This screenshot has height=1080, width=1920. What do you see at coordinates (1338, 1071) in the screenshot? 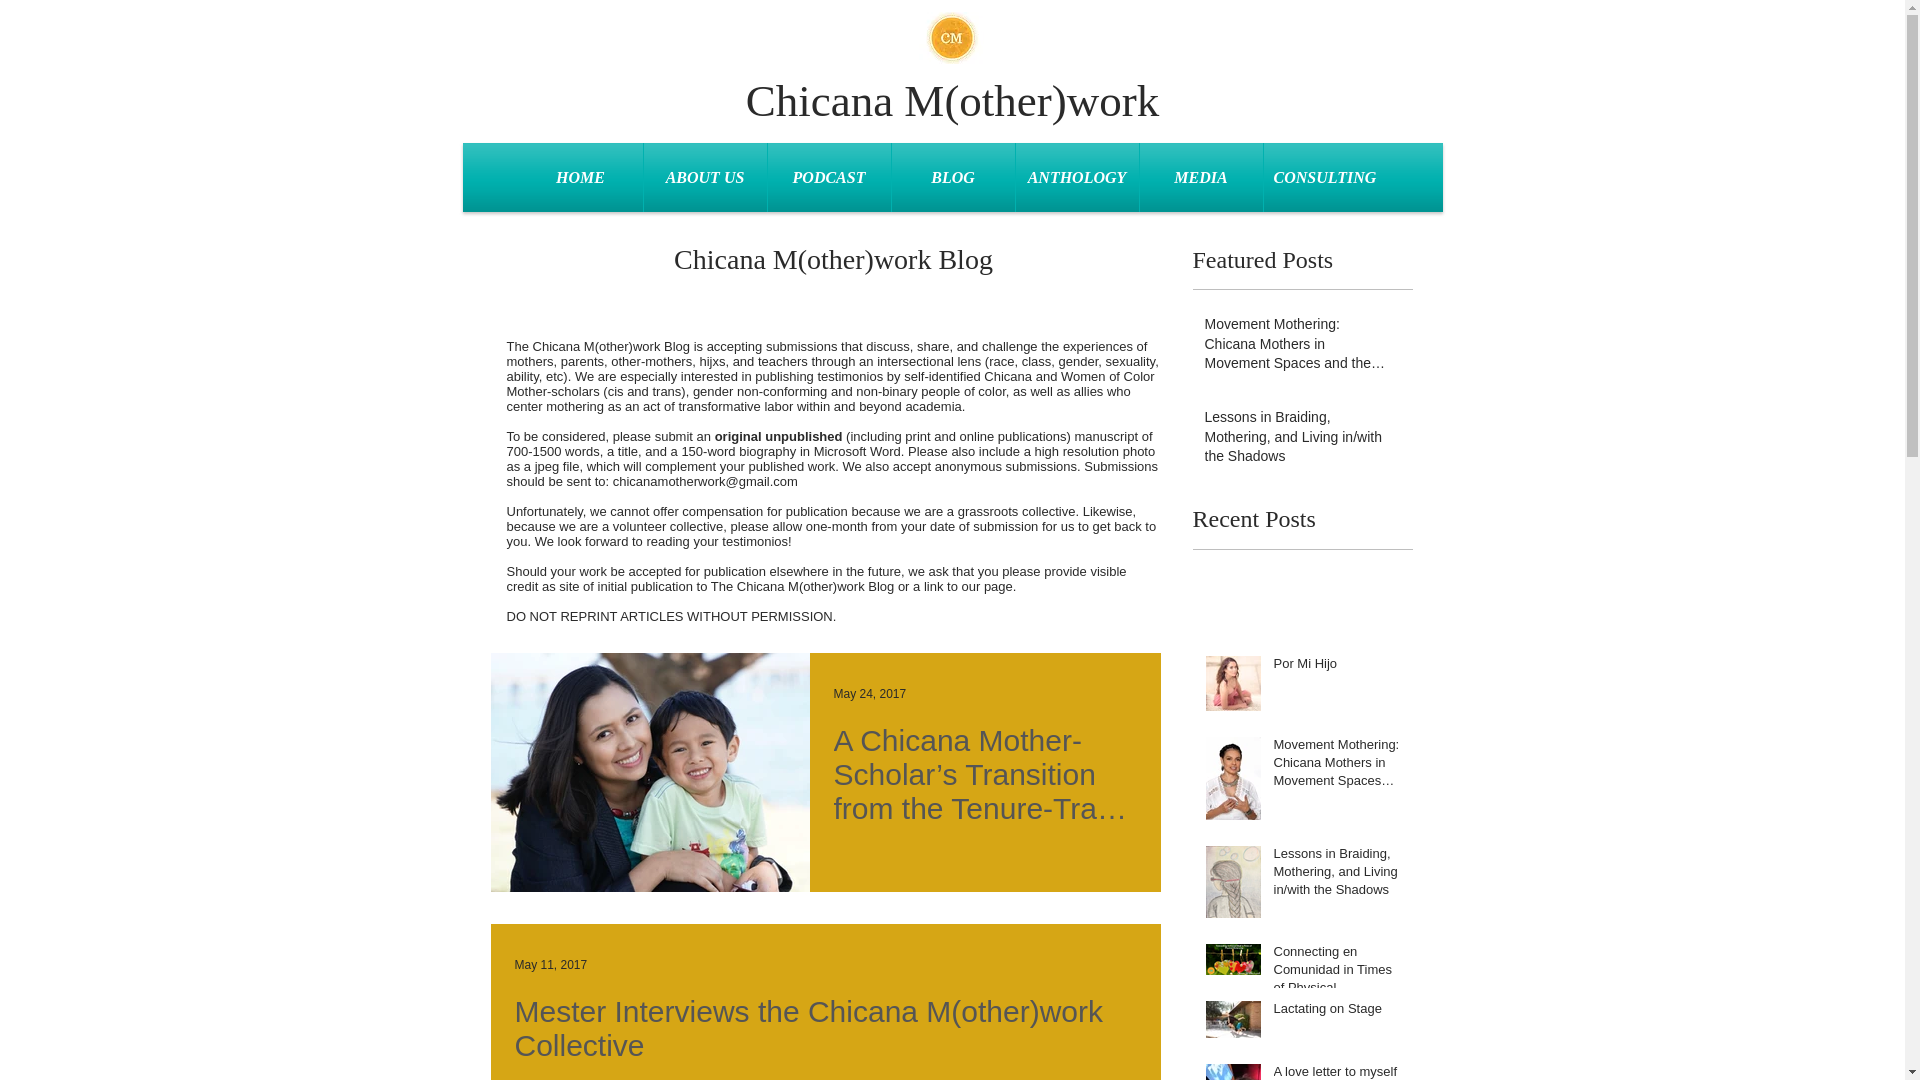
I see `A love letter to myself in this final stretch` at bounding box center [1338, 1071].